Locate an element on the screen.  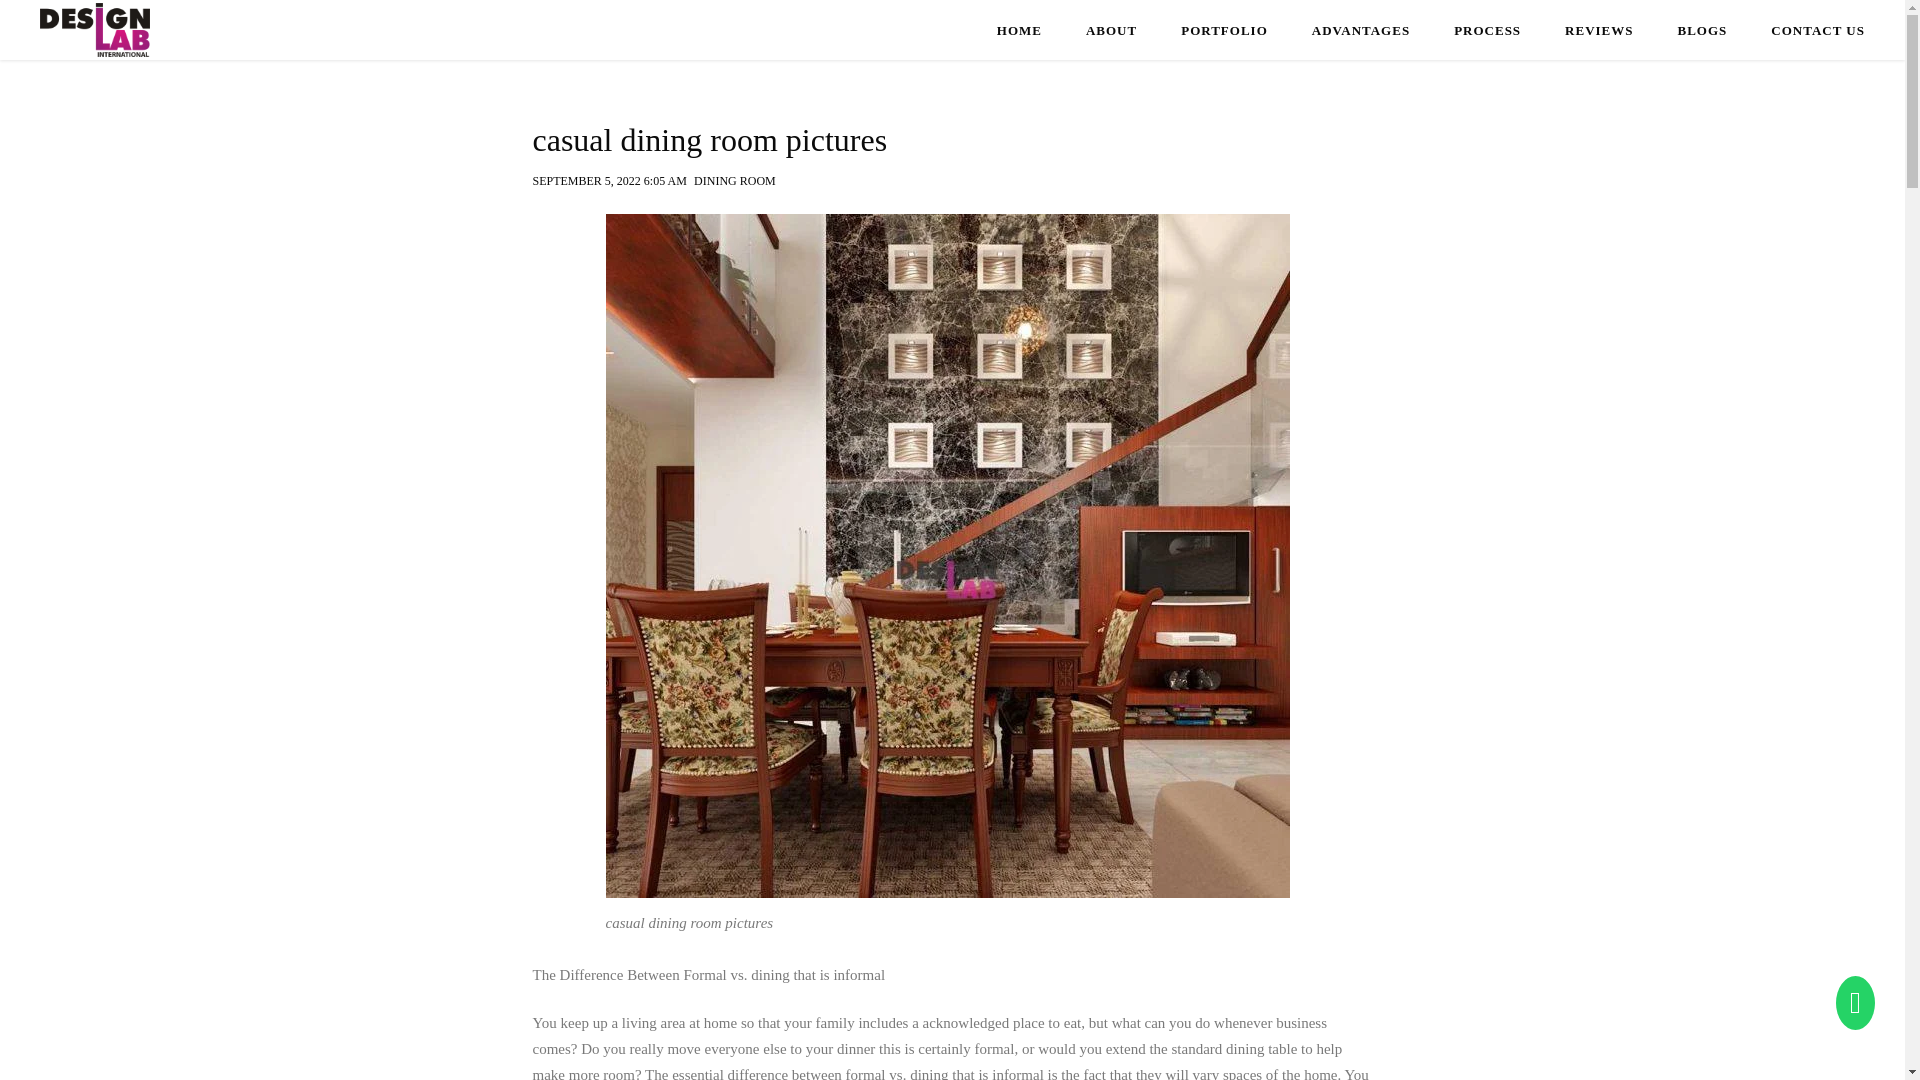
ADVANTAGES is located at coordinates (1360, 32).